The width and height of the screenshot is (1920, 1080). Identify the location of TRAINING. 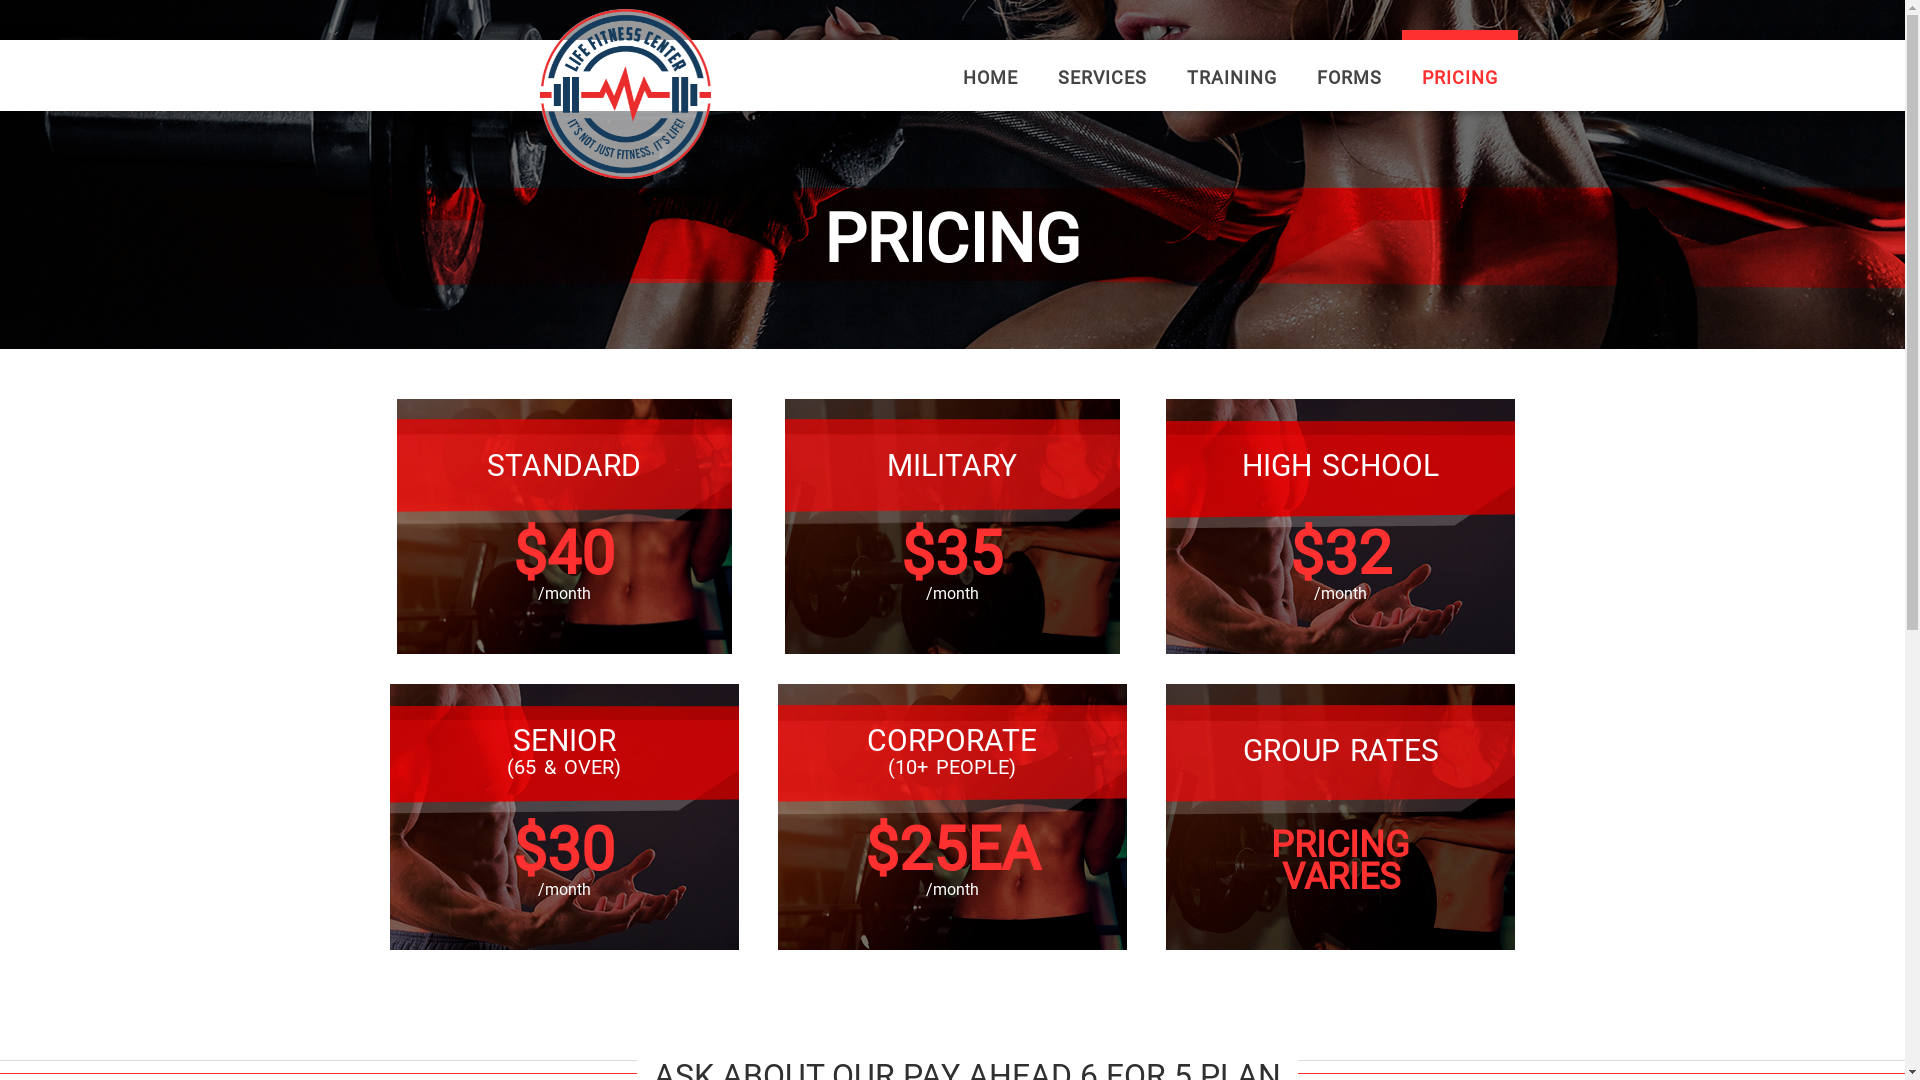
(1231, 78).